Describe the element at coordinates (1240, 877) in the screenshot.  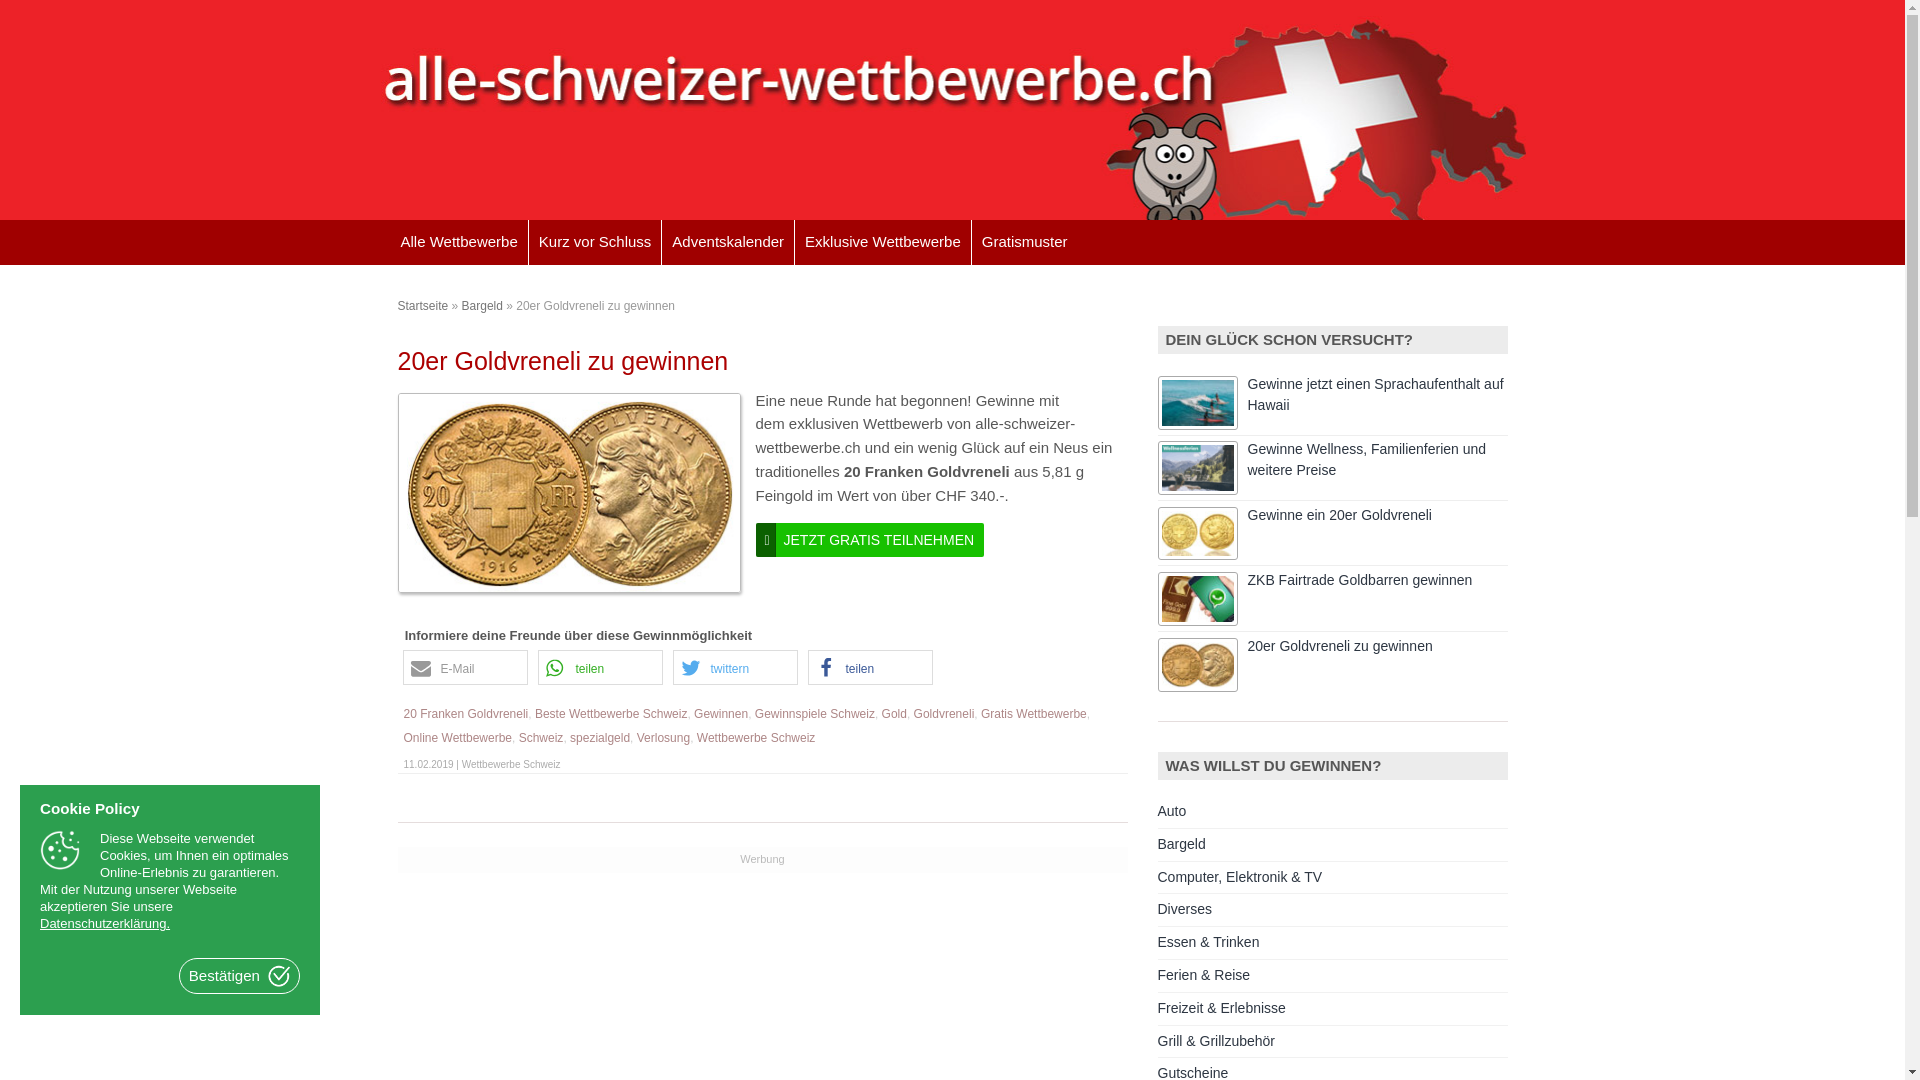
I see `Computer, Elektronik & TV` at that location.